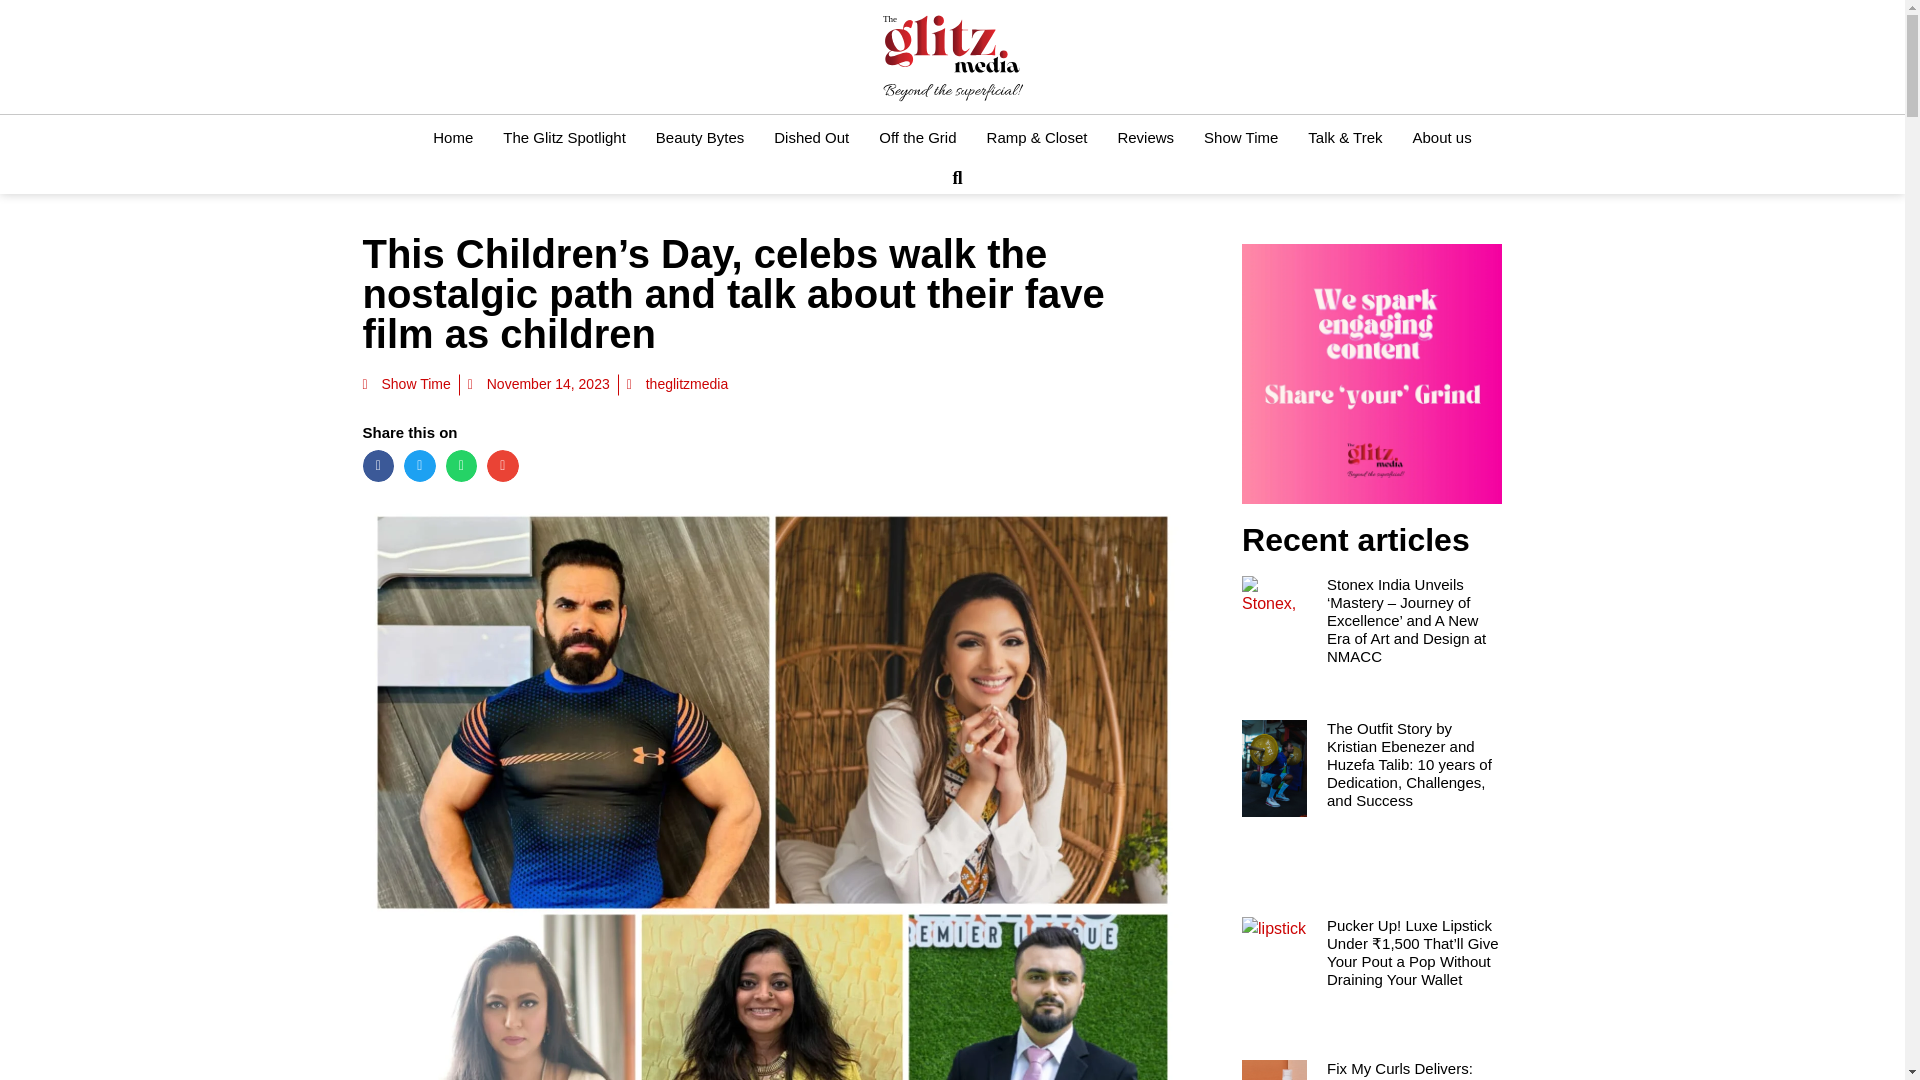  What do you see at coordinates (416, 384) in the screenshot?
I see `Show Time` at bounding box center [416, 384].